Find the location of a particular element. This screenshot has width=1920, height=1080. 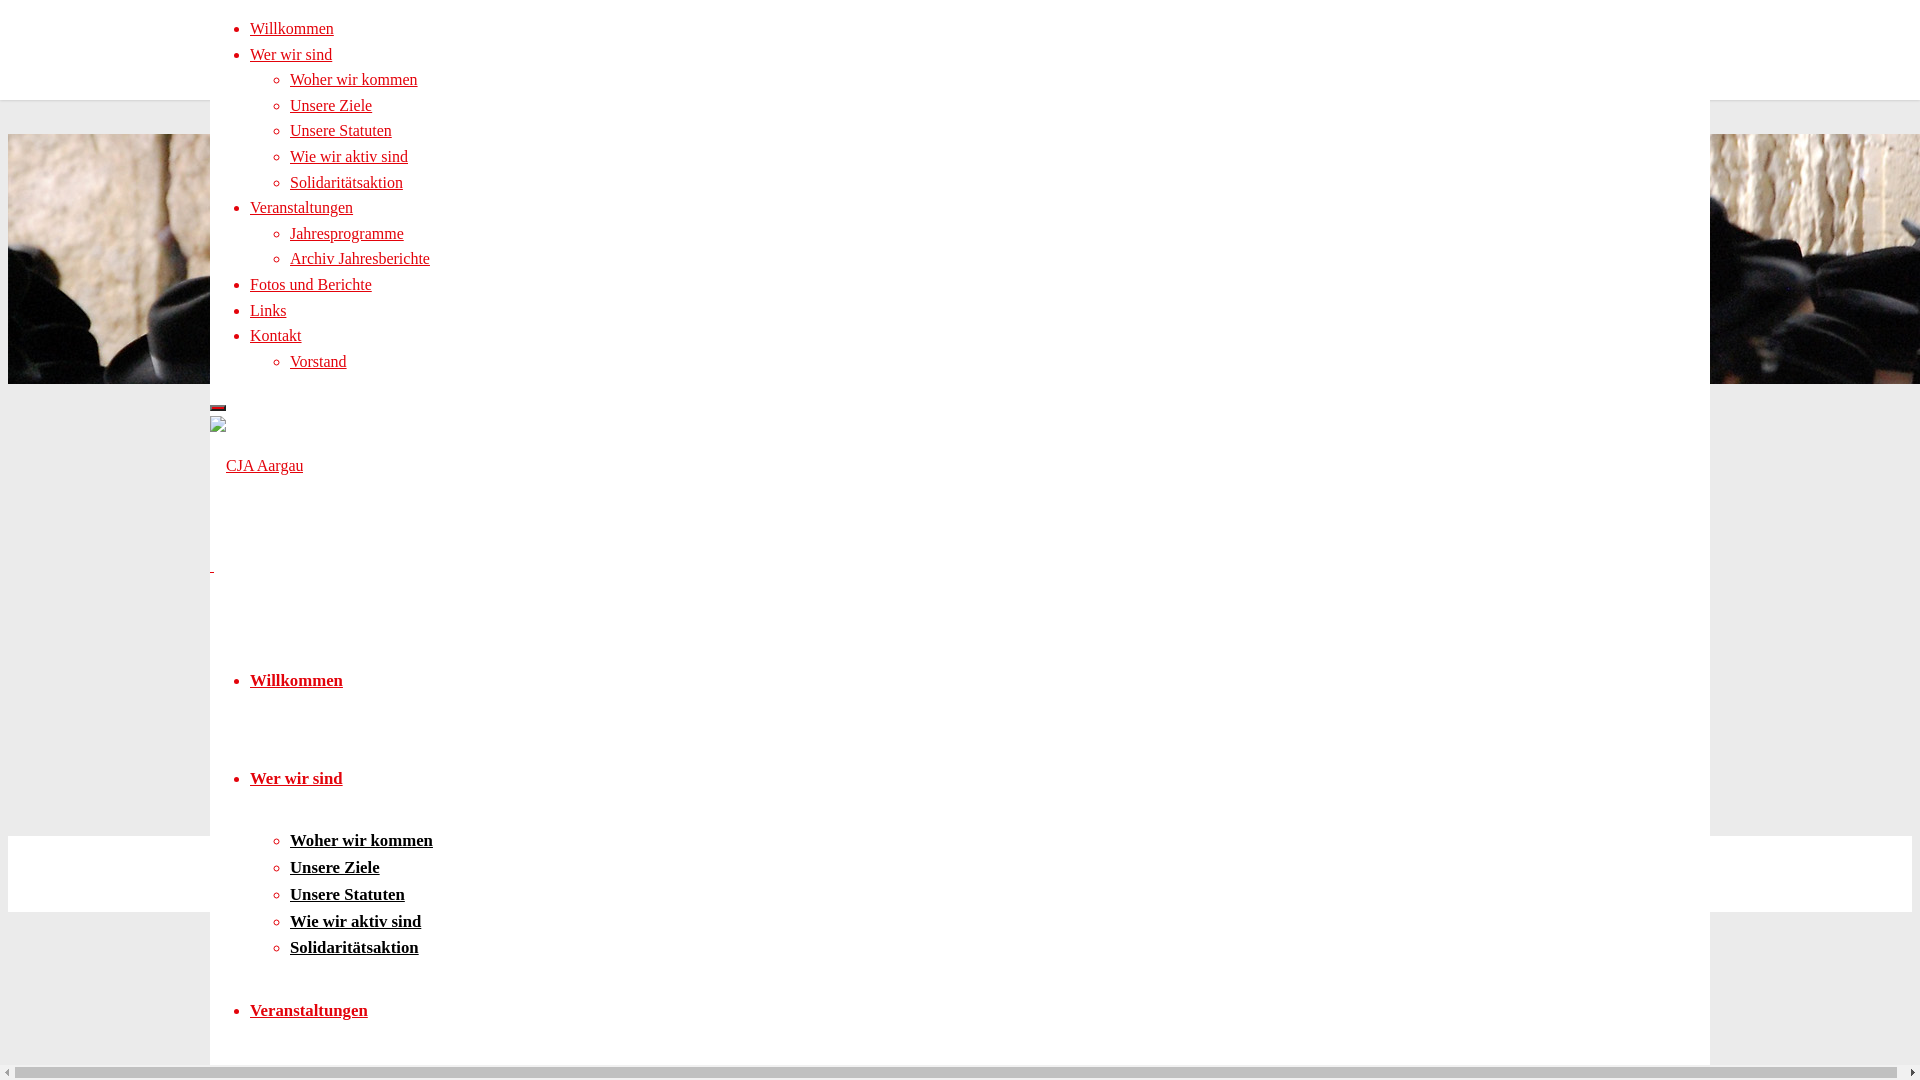

Willkommen is located at coordinates (292, 28).